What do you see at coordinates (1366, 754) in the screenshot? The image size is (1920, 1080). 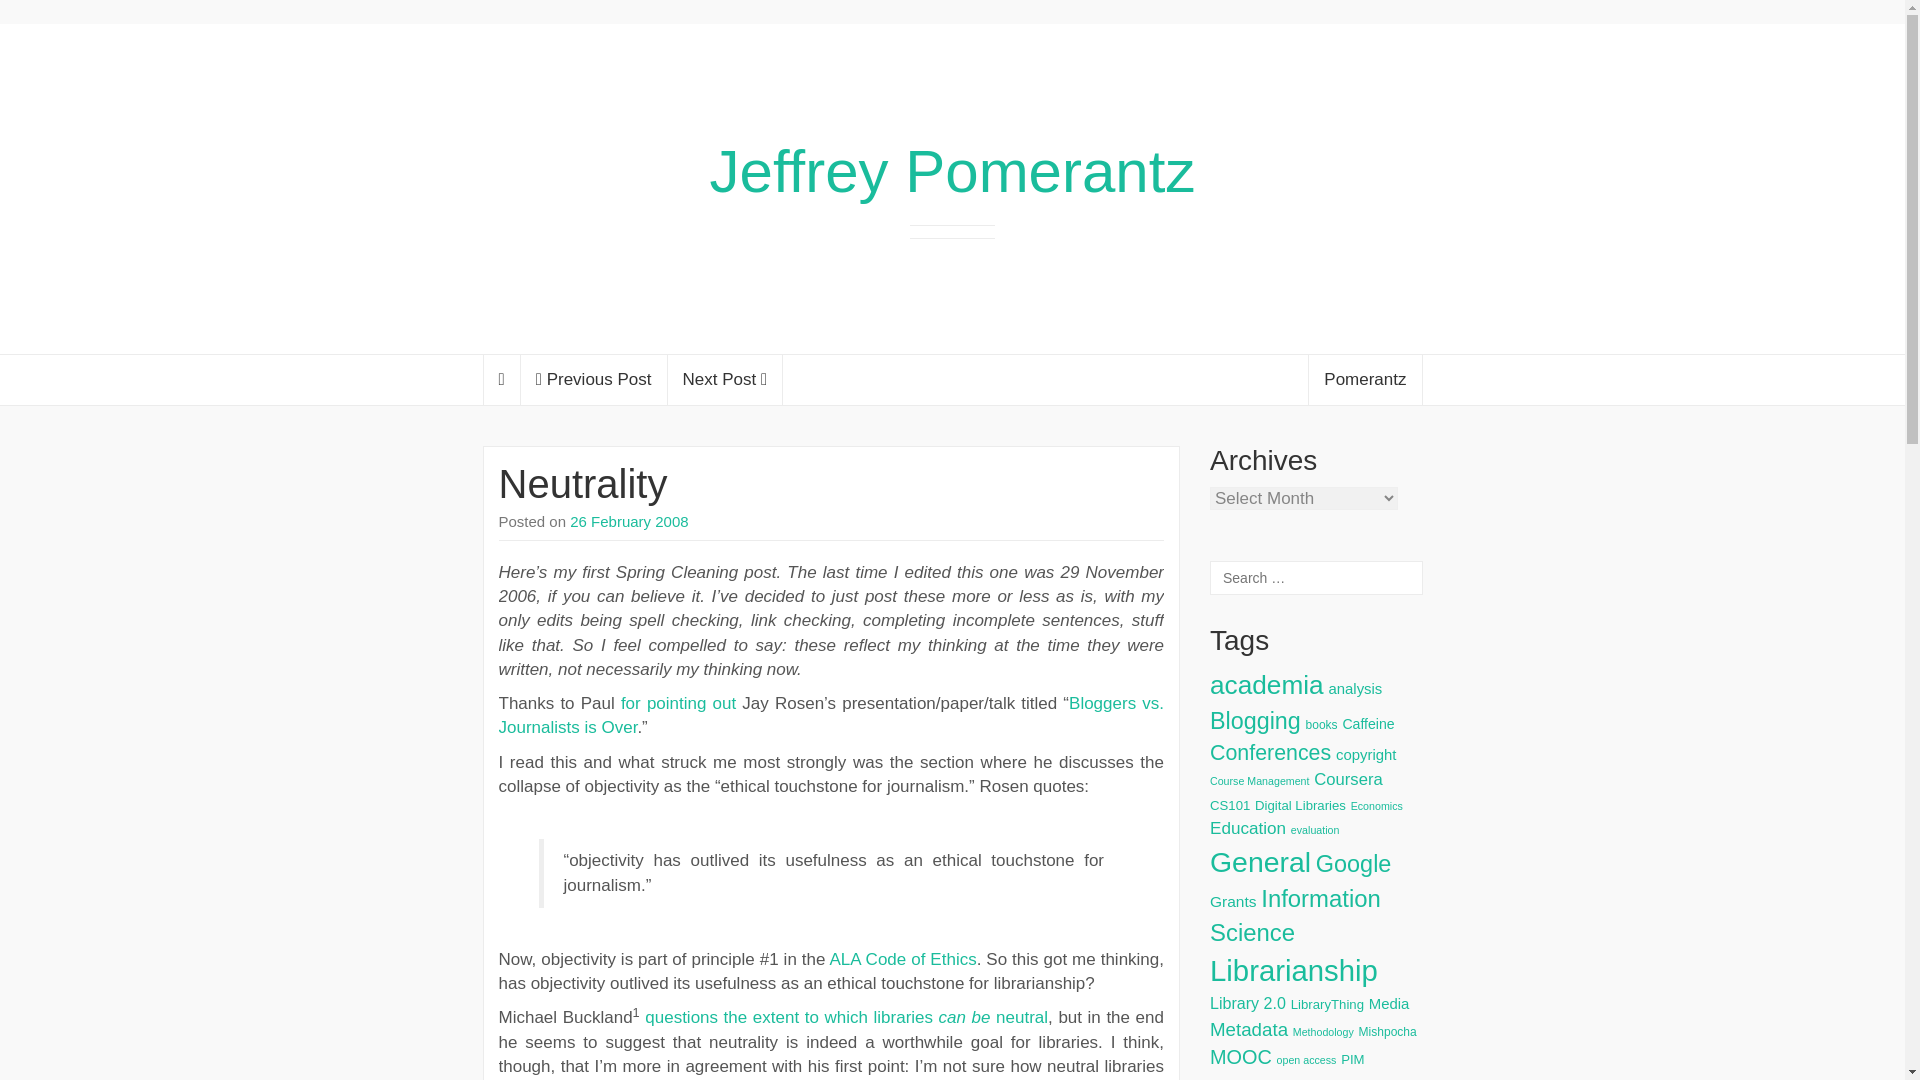 I see `copyright` at bounding box center [1366, 754].